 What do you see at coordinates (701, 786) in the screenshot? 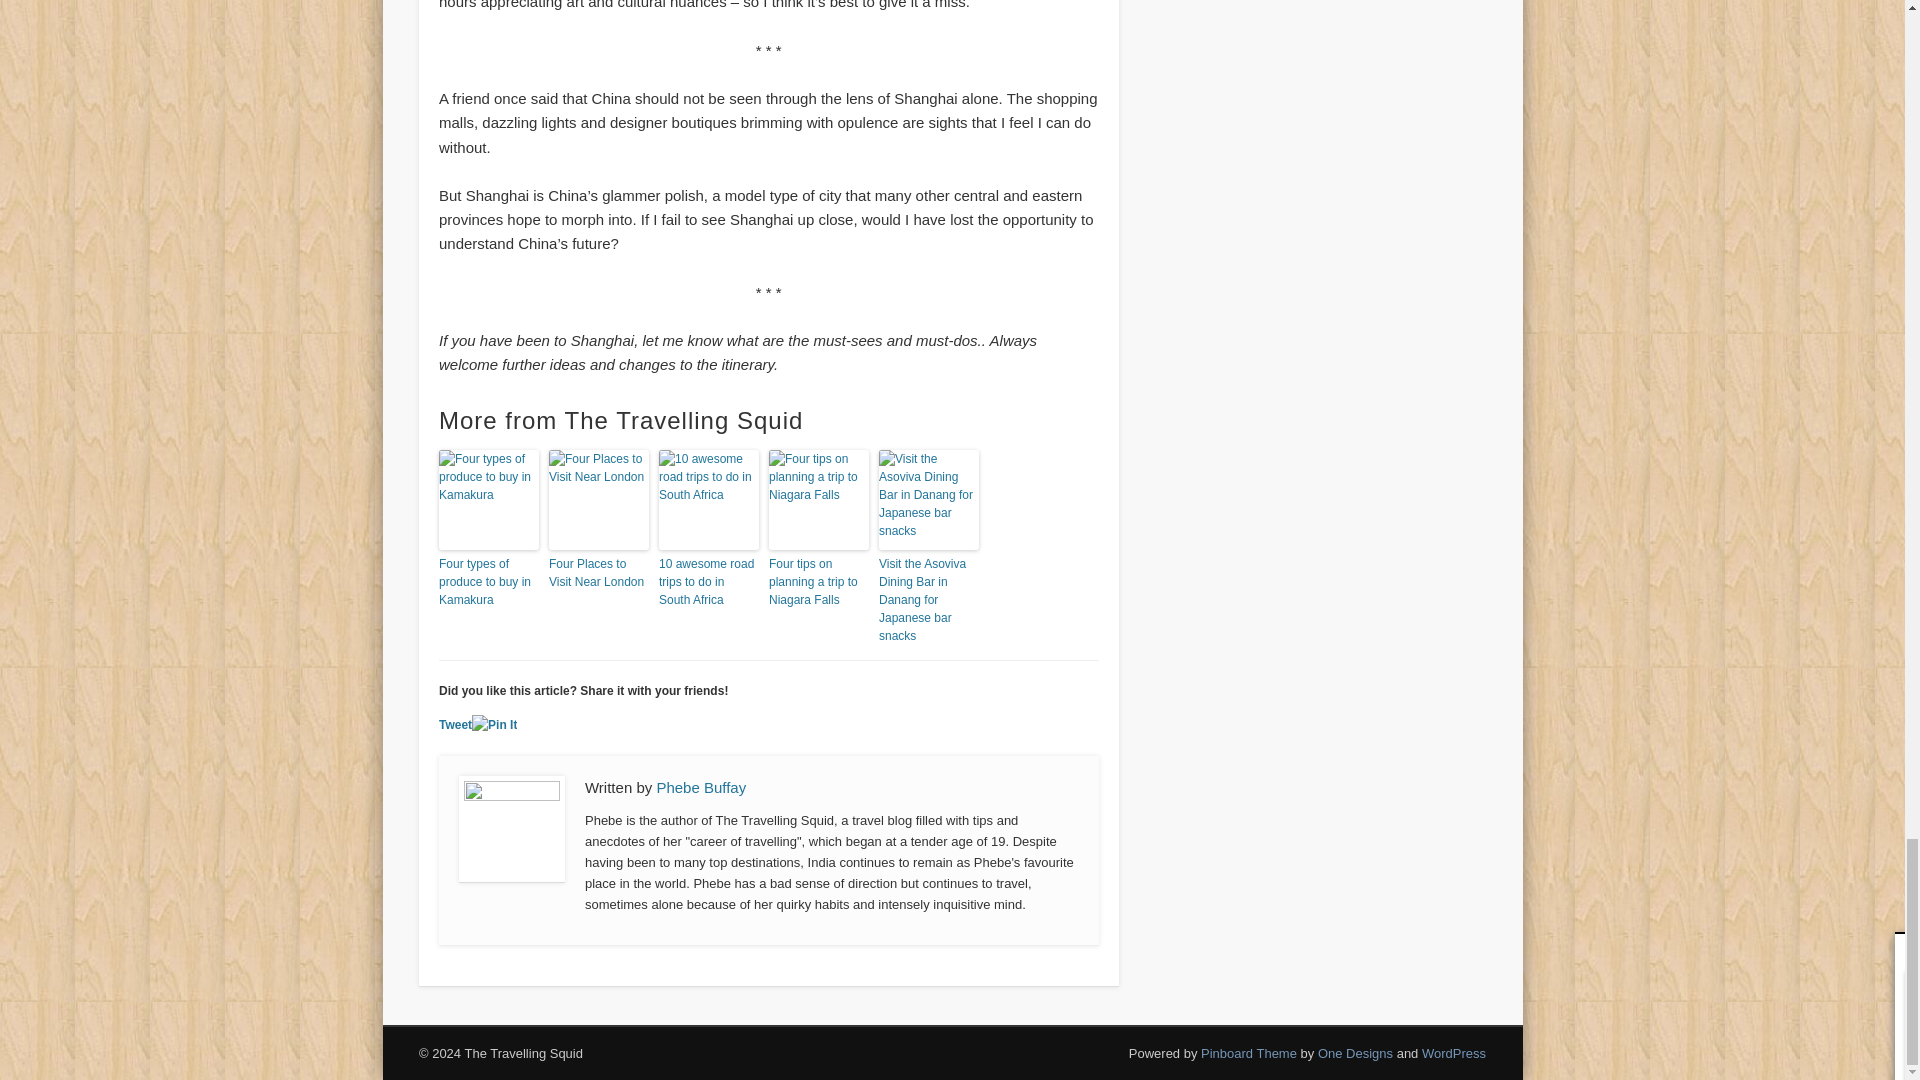
I see `Posts by Phebe Buffay` at bounding box center [701, 786].